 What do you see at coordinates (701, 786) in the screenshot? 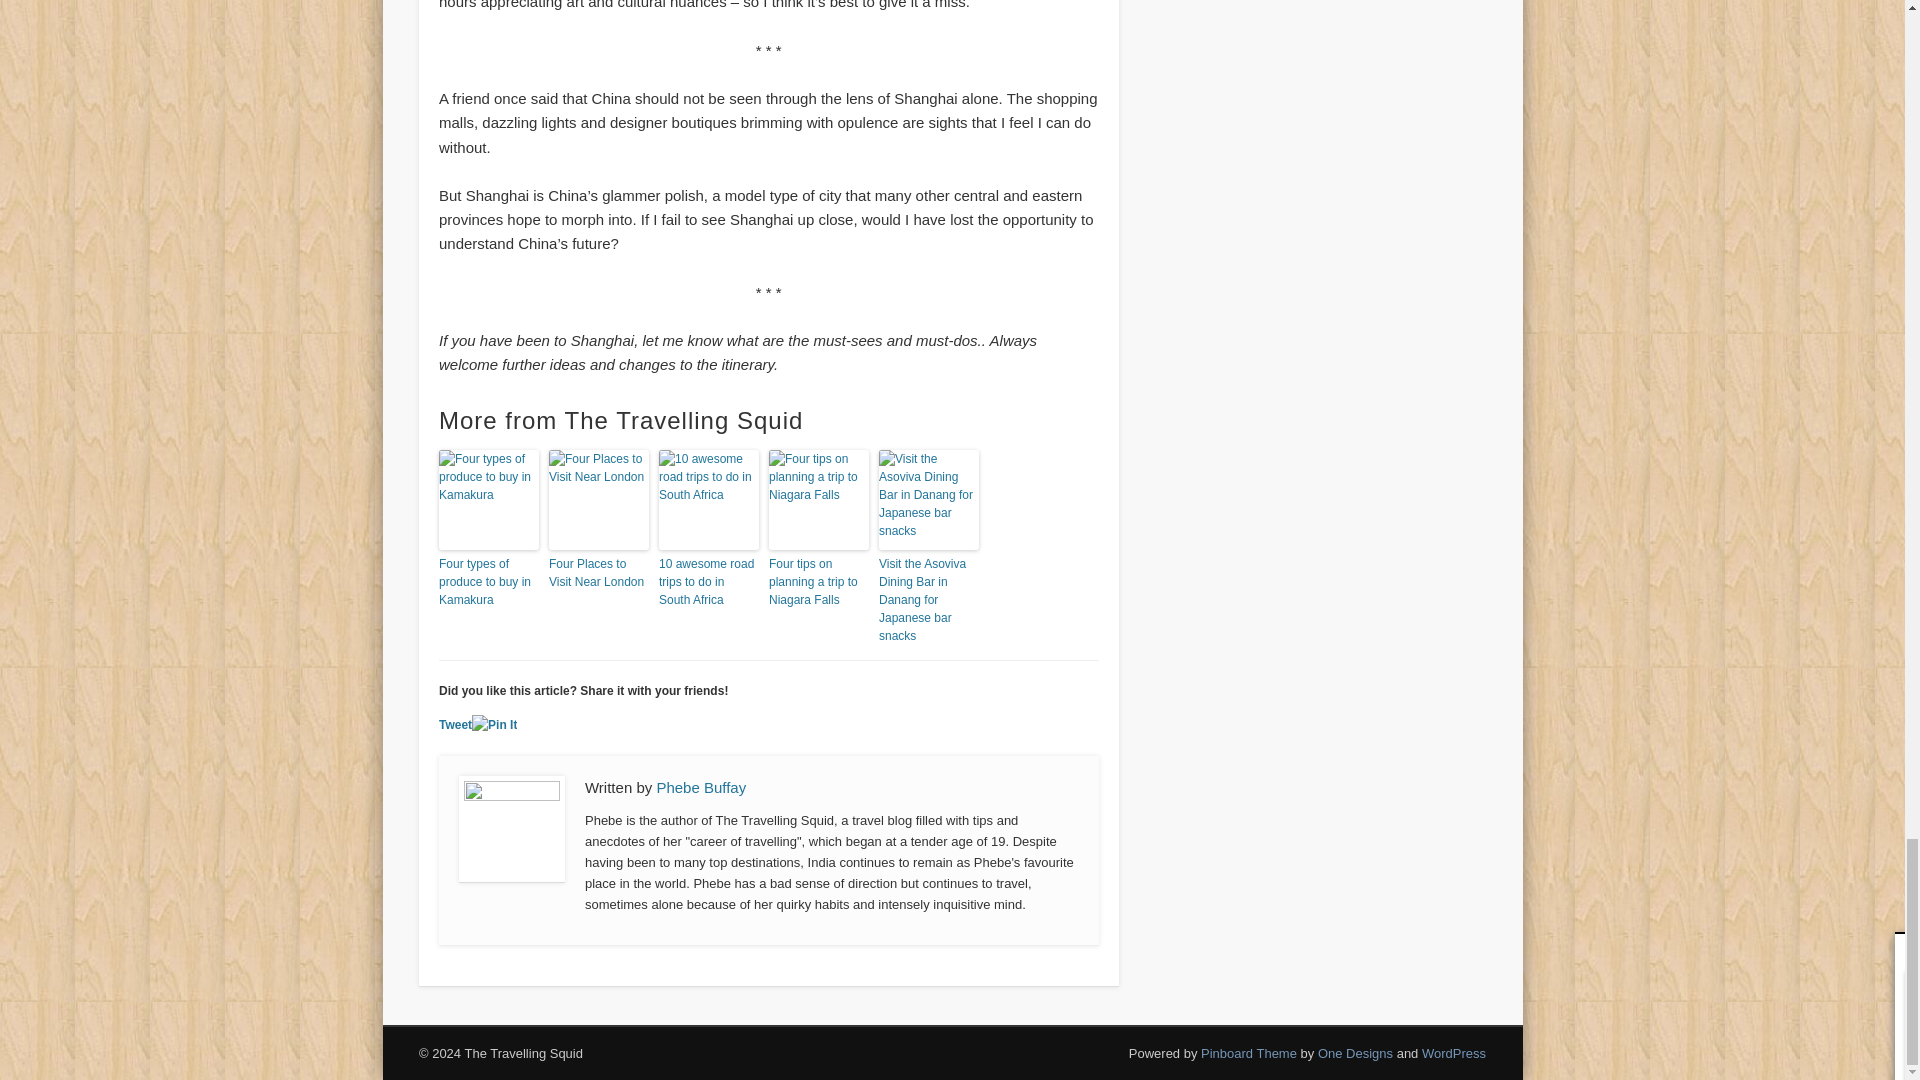
I see `Posts by Phebe Buffay` at bounding box center [701, 786].